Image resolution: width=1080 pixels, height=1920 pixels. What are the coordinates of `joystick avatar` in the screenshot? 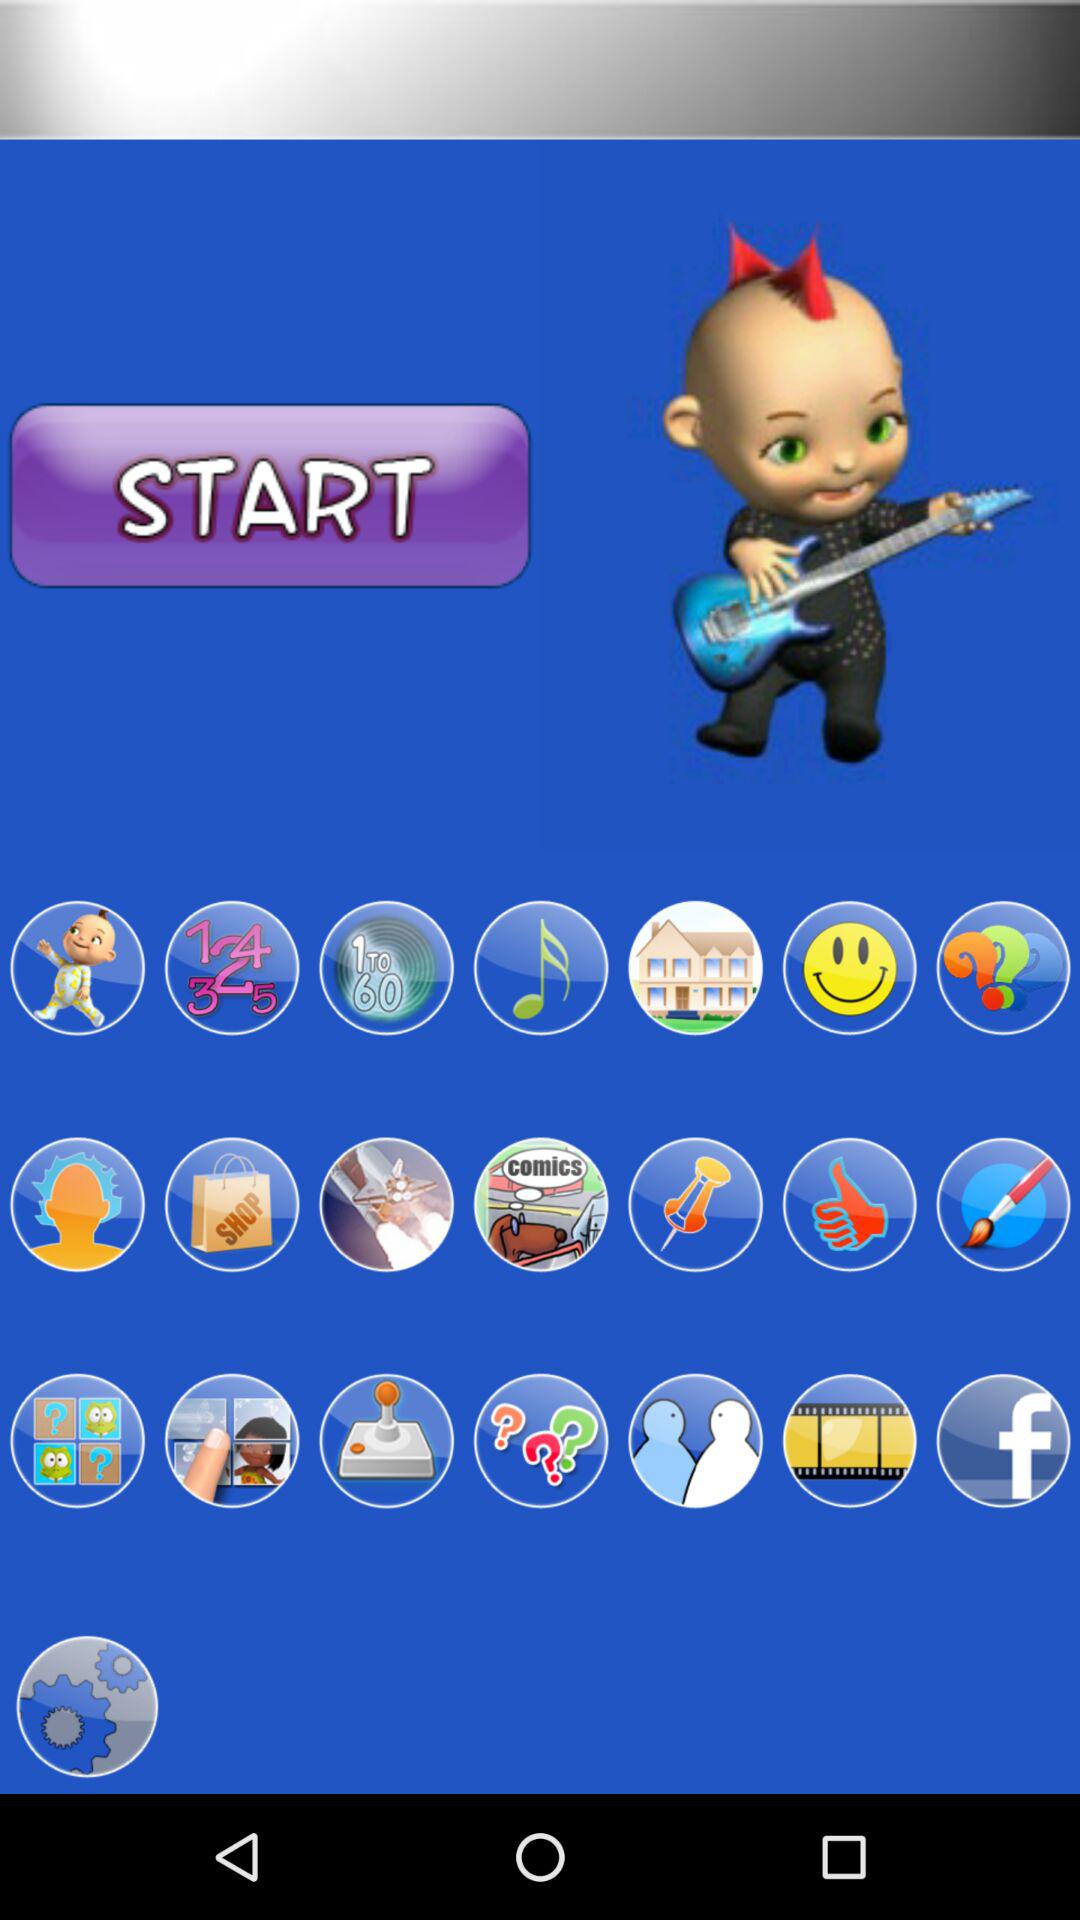 It's located at (386, 1441).